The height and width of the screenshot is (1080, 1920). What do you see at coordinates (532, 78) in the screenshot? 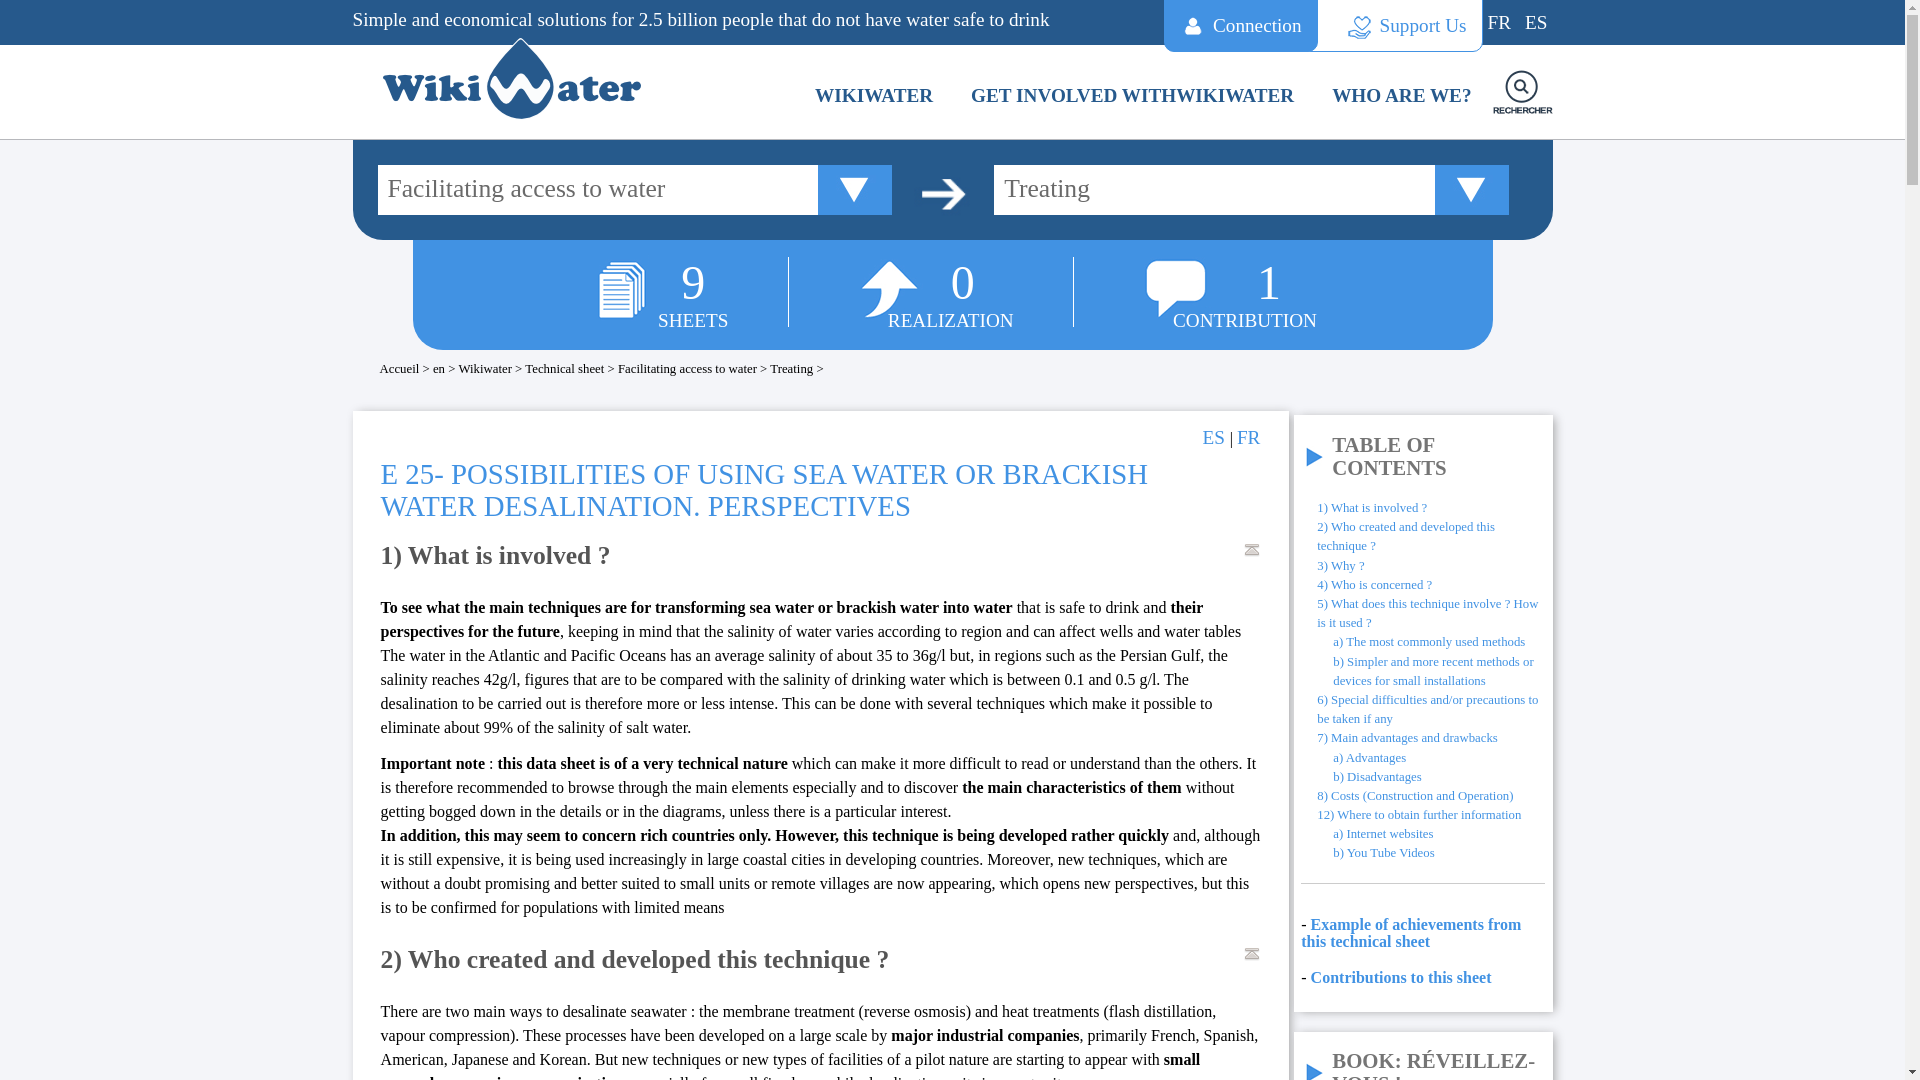
I see `Vers la page d'accueil` at bounding box center [532, 78].